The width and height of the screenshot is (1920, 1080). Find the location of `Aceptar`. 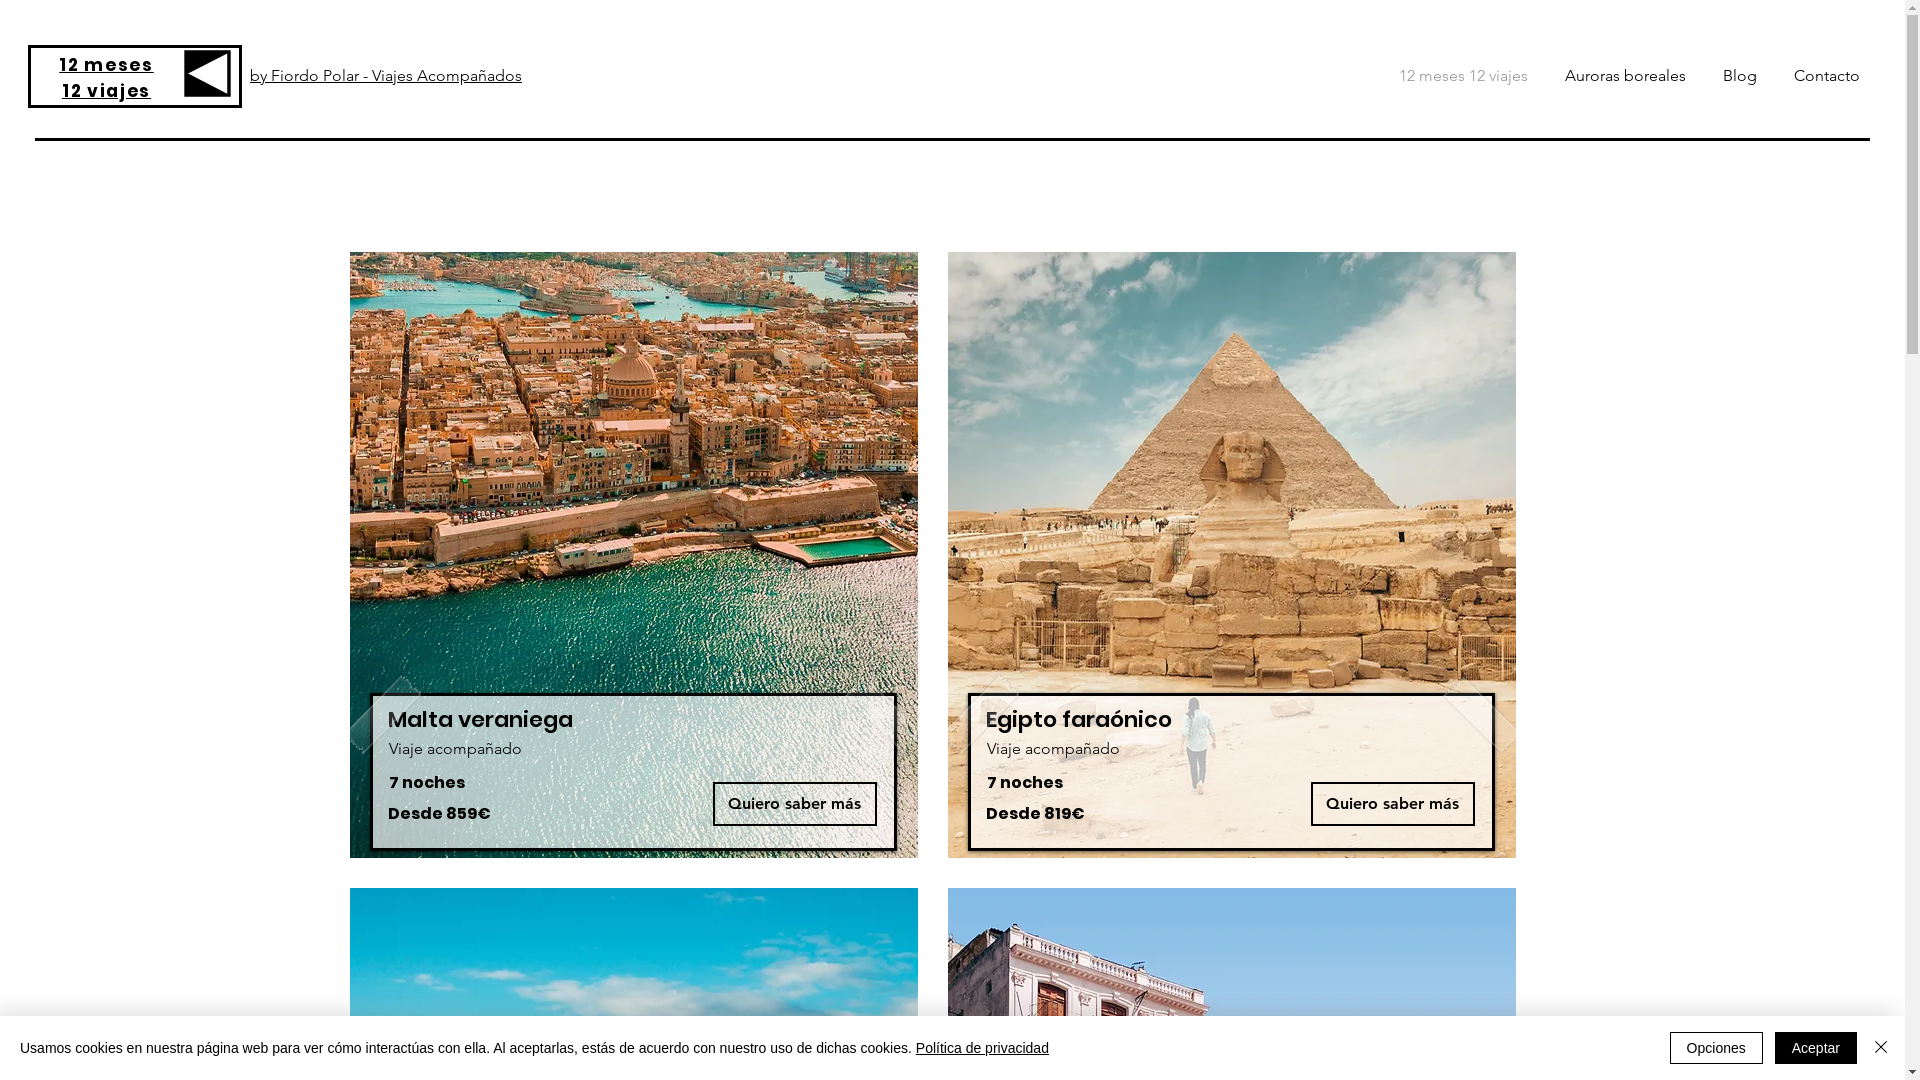

Aceptar is located at coordinates (1816, 1048).